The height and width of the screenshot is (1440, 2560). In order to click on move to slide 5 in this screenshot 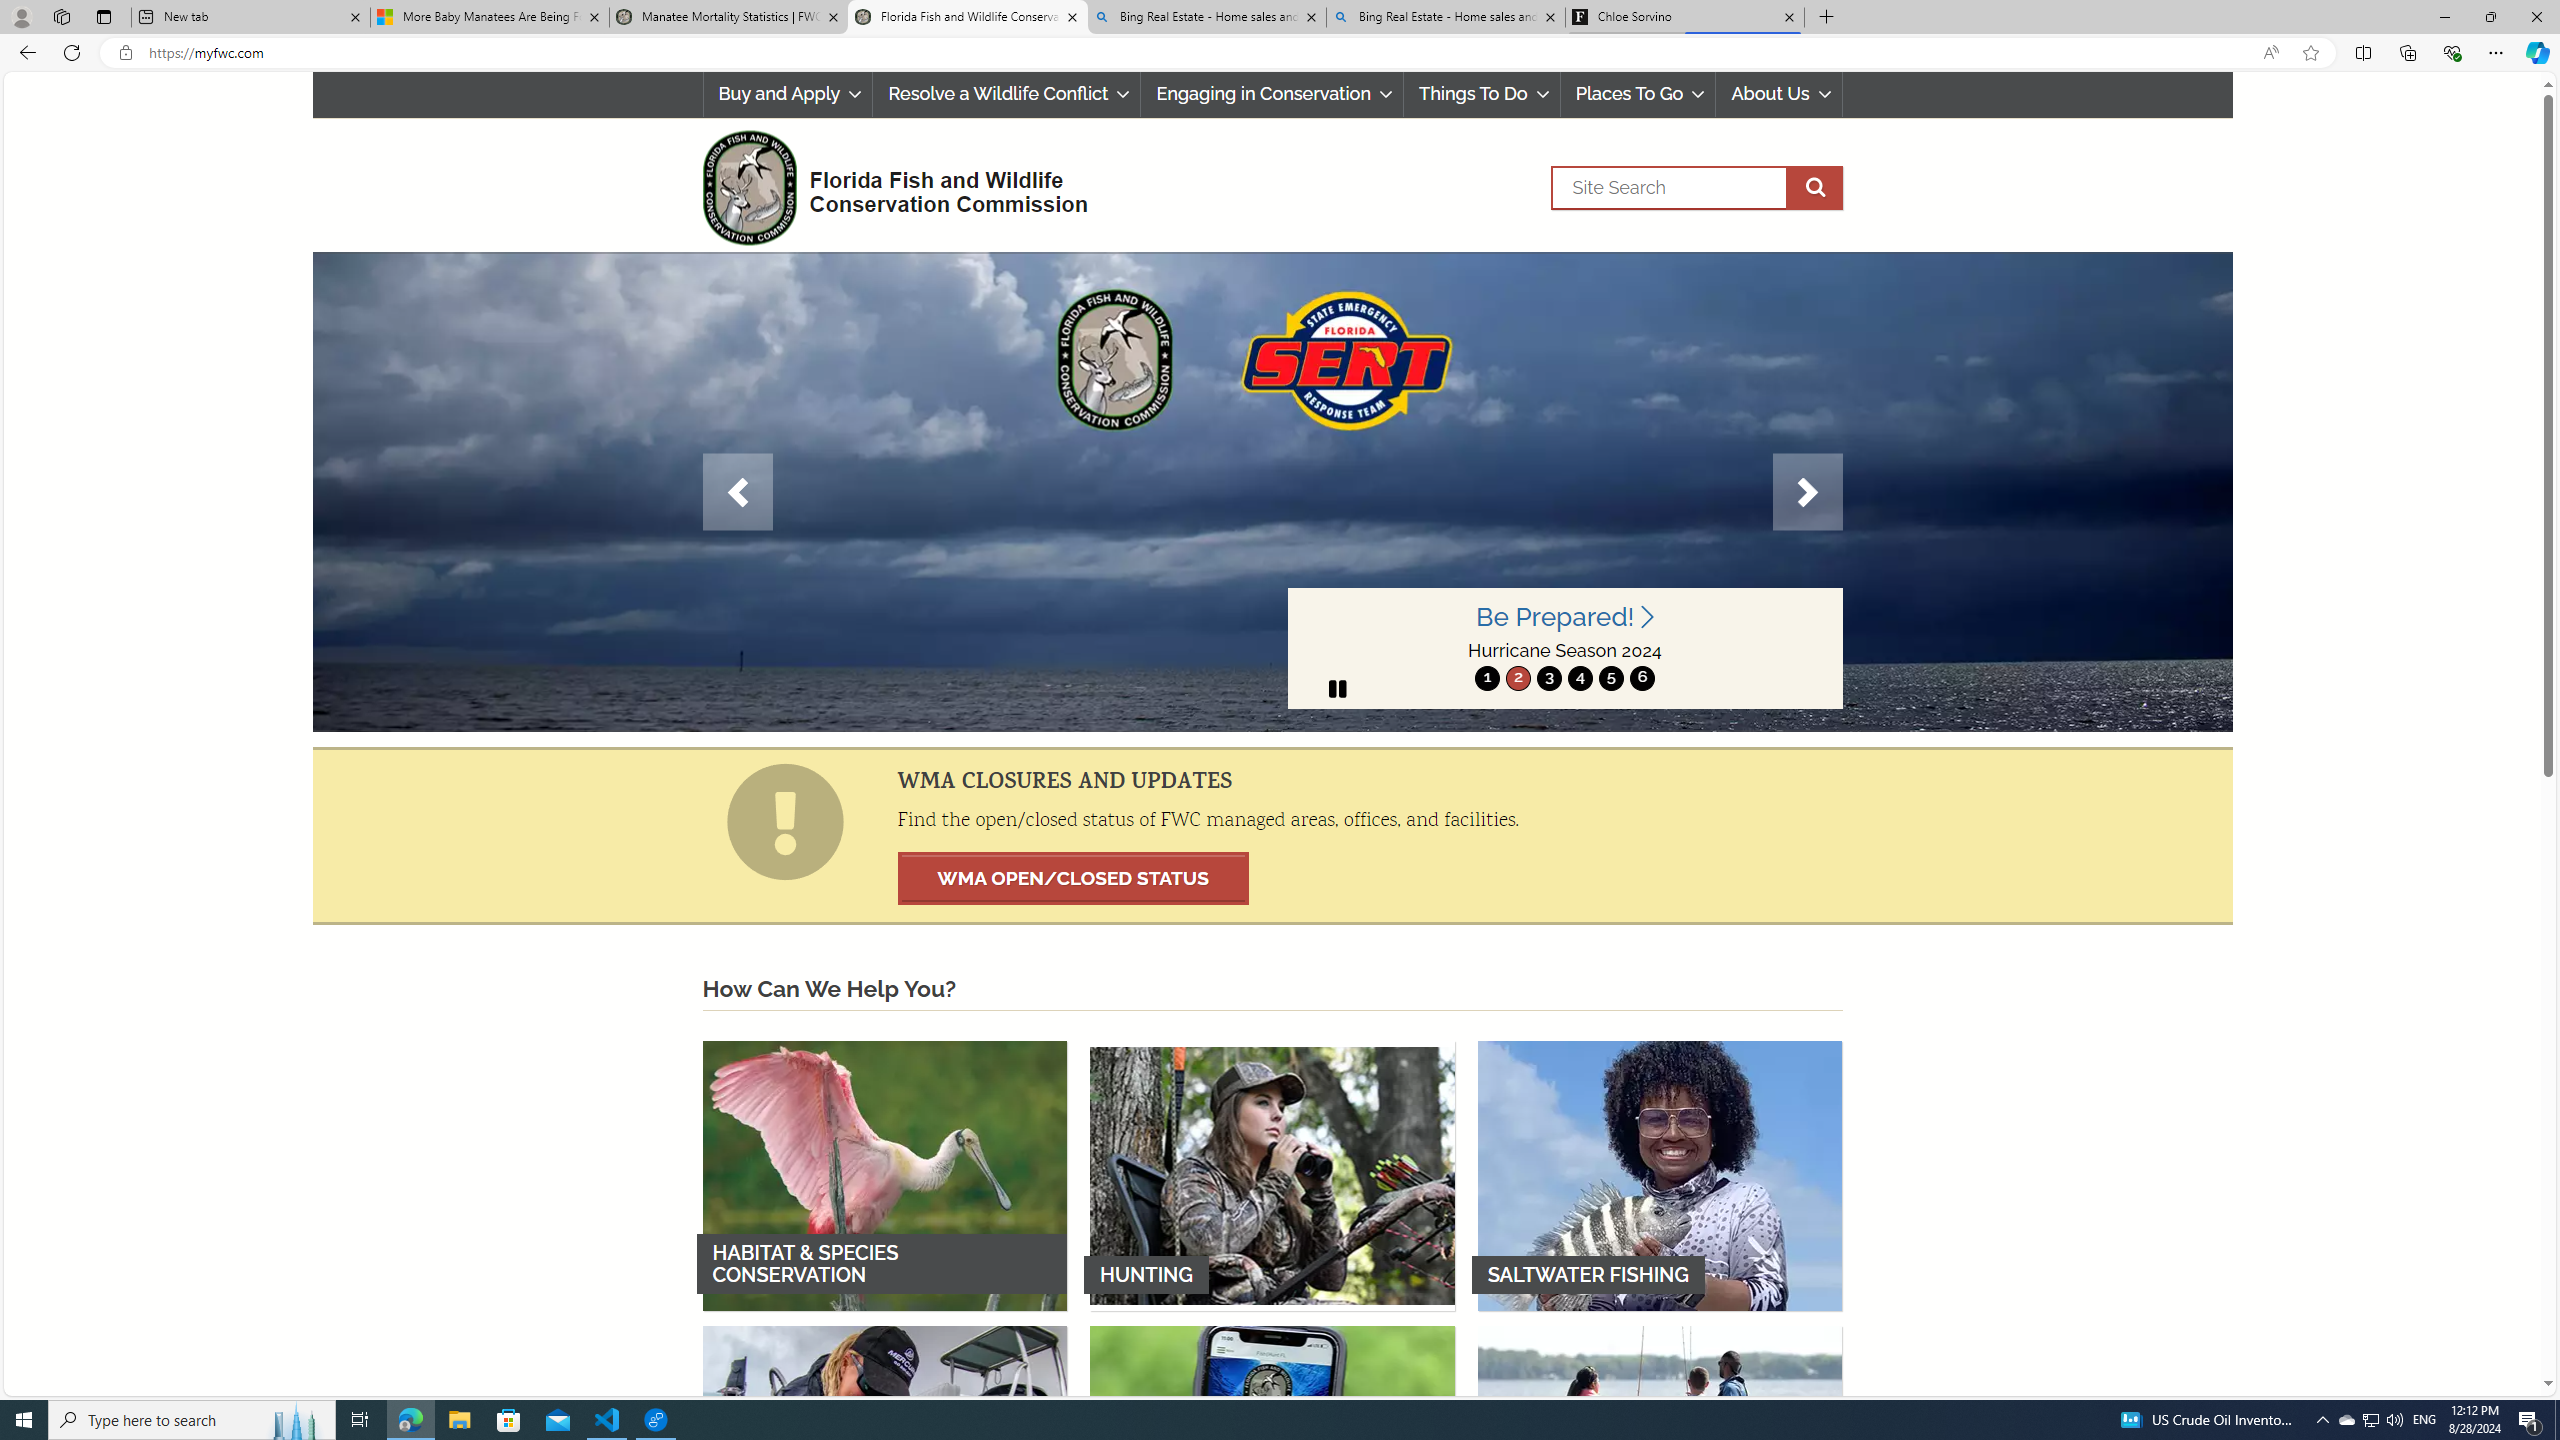, I will do `click(1612, 678)`.